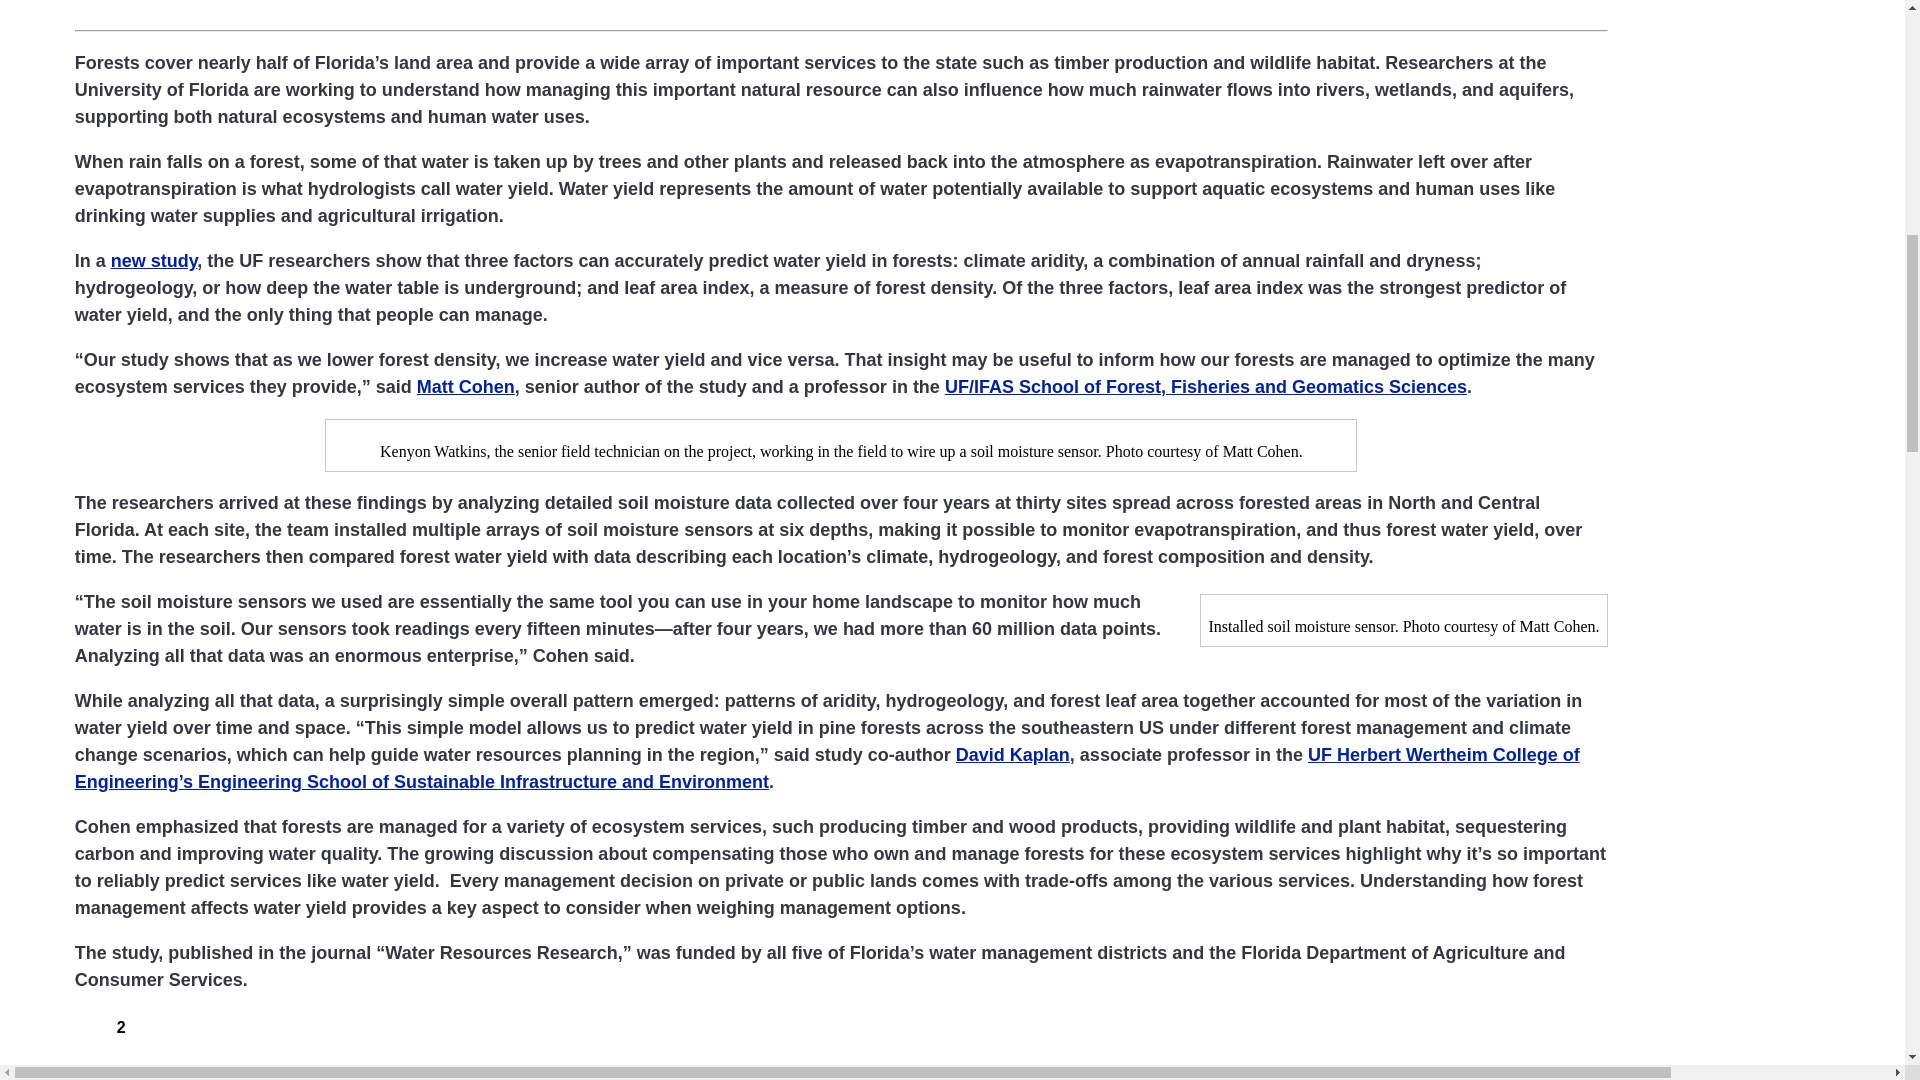  Describe the element at coordinates (86, 1023) in the screenshot. I see `I found this post helpful` at that location.